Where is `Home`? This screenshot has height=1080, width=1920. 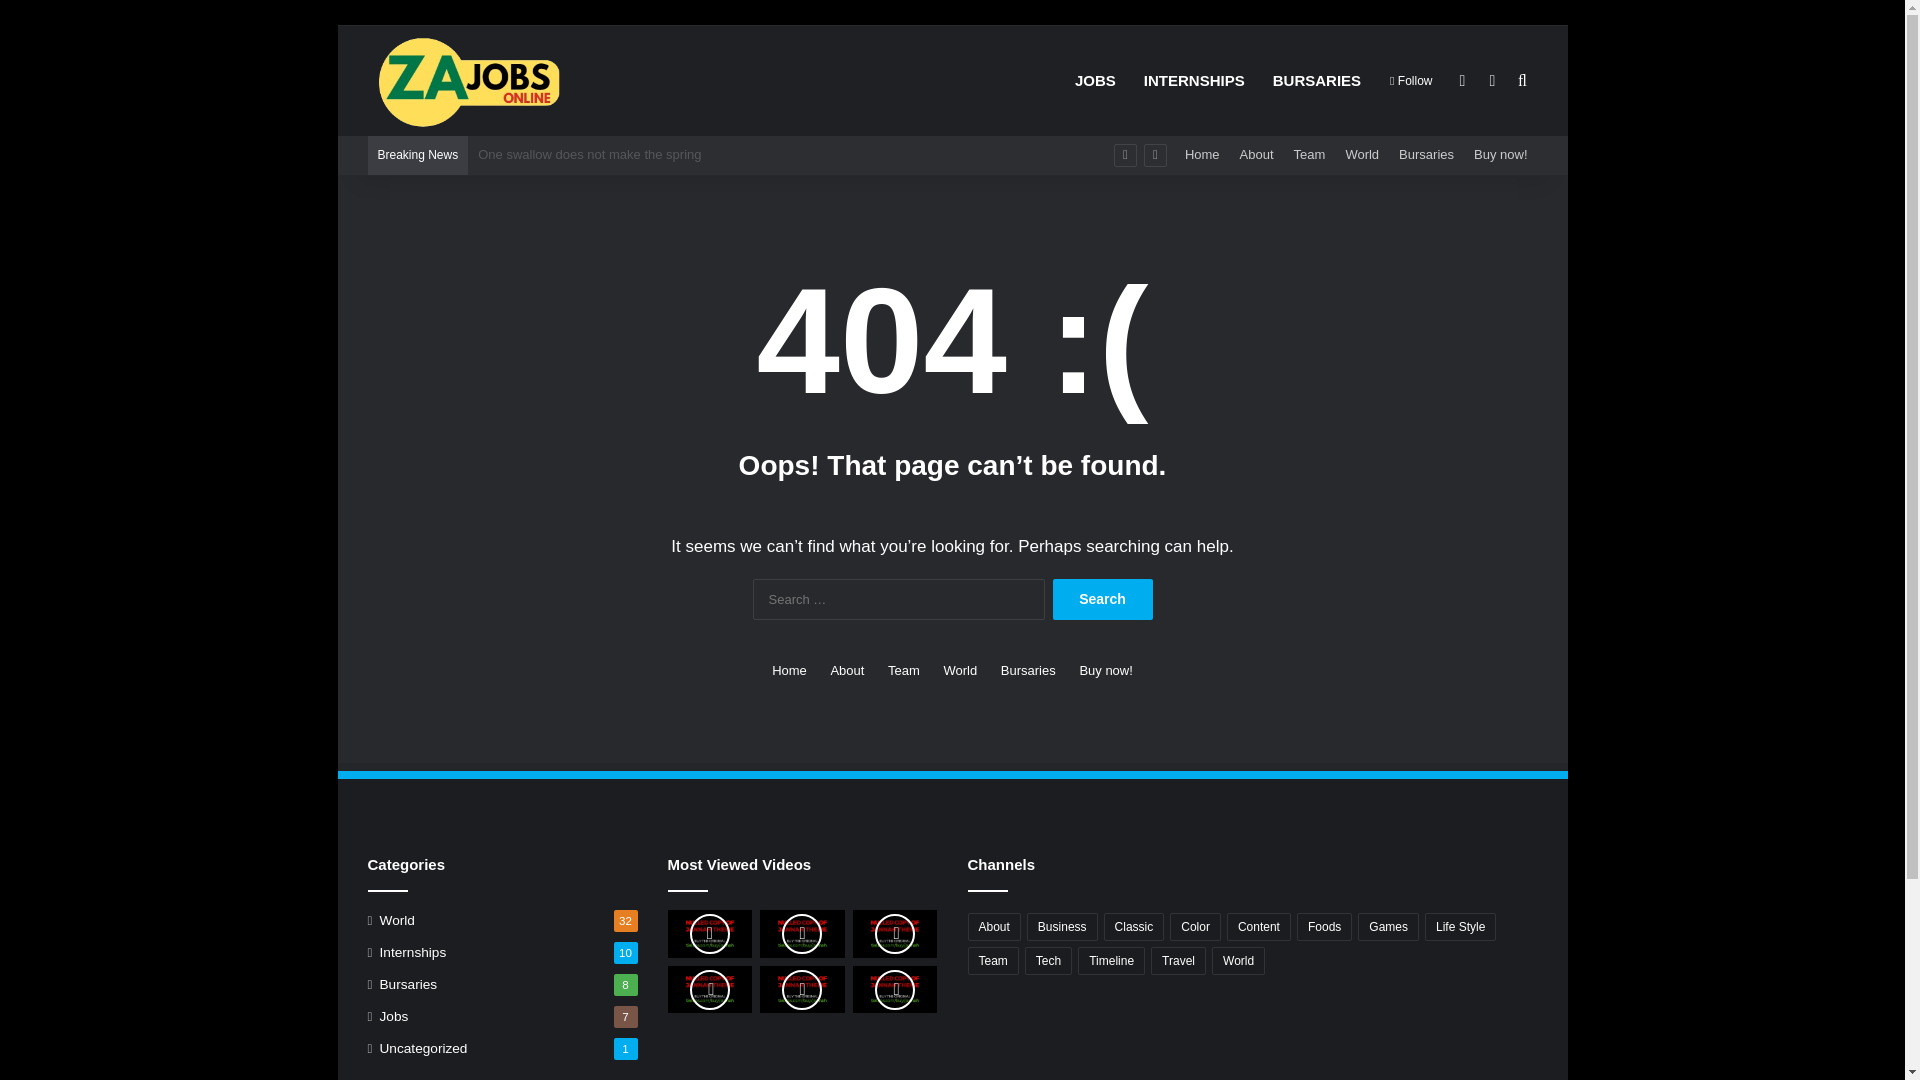
Home is located at coordinates (1202, 154).